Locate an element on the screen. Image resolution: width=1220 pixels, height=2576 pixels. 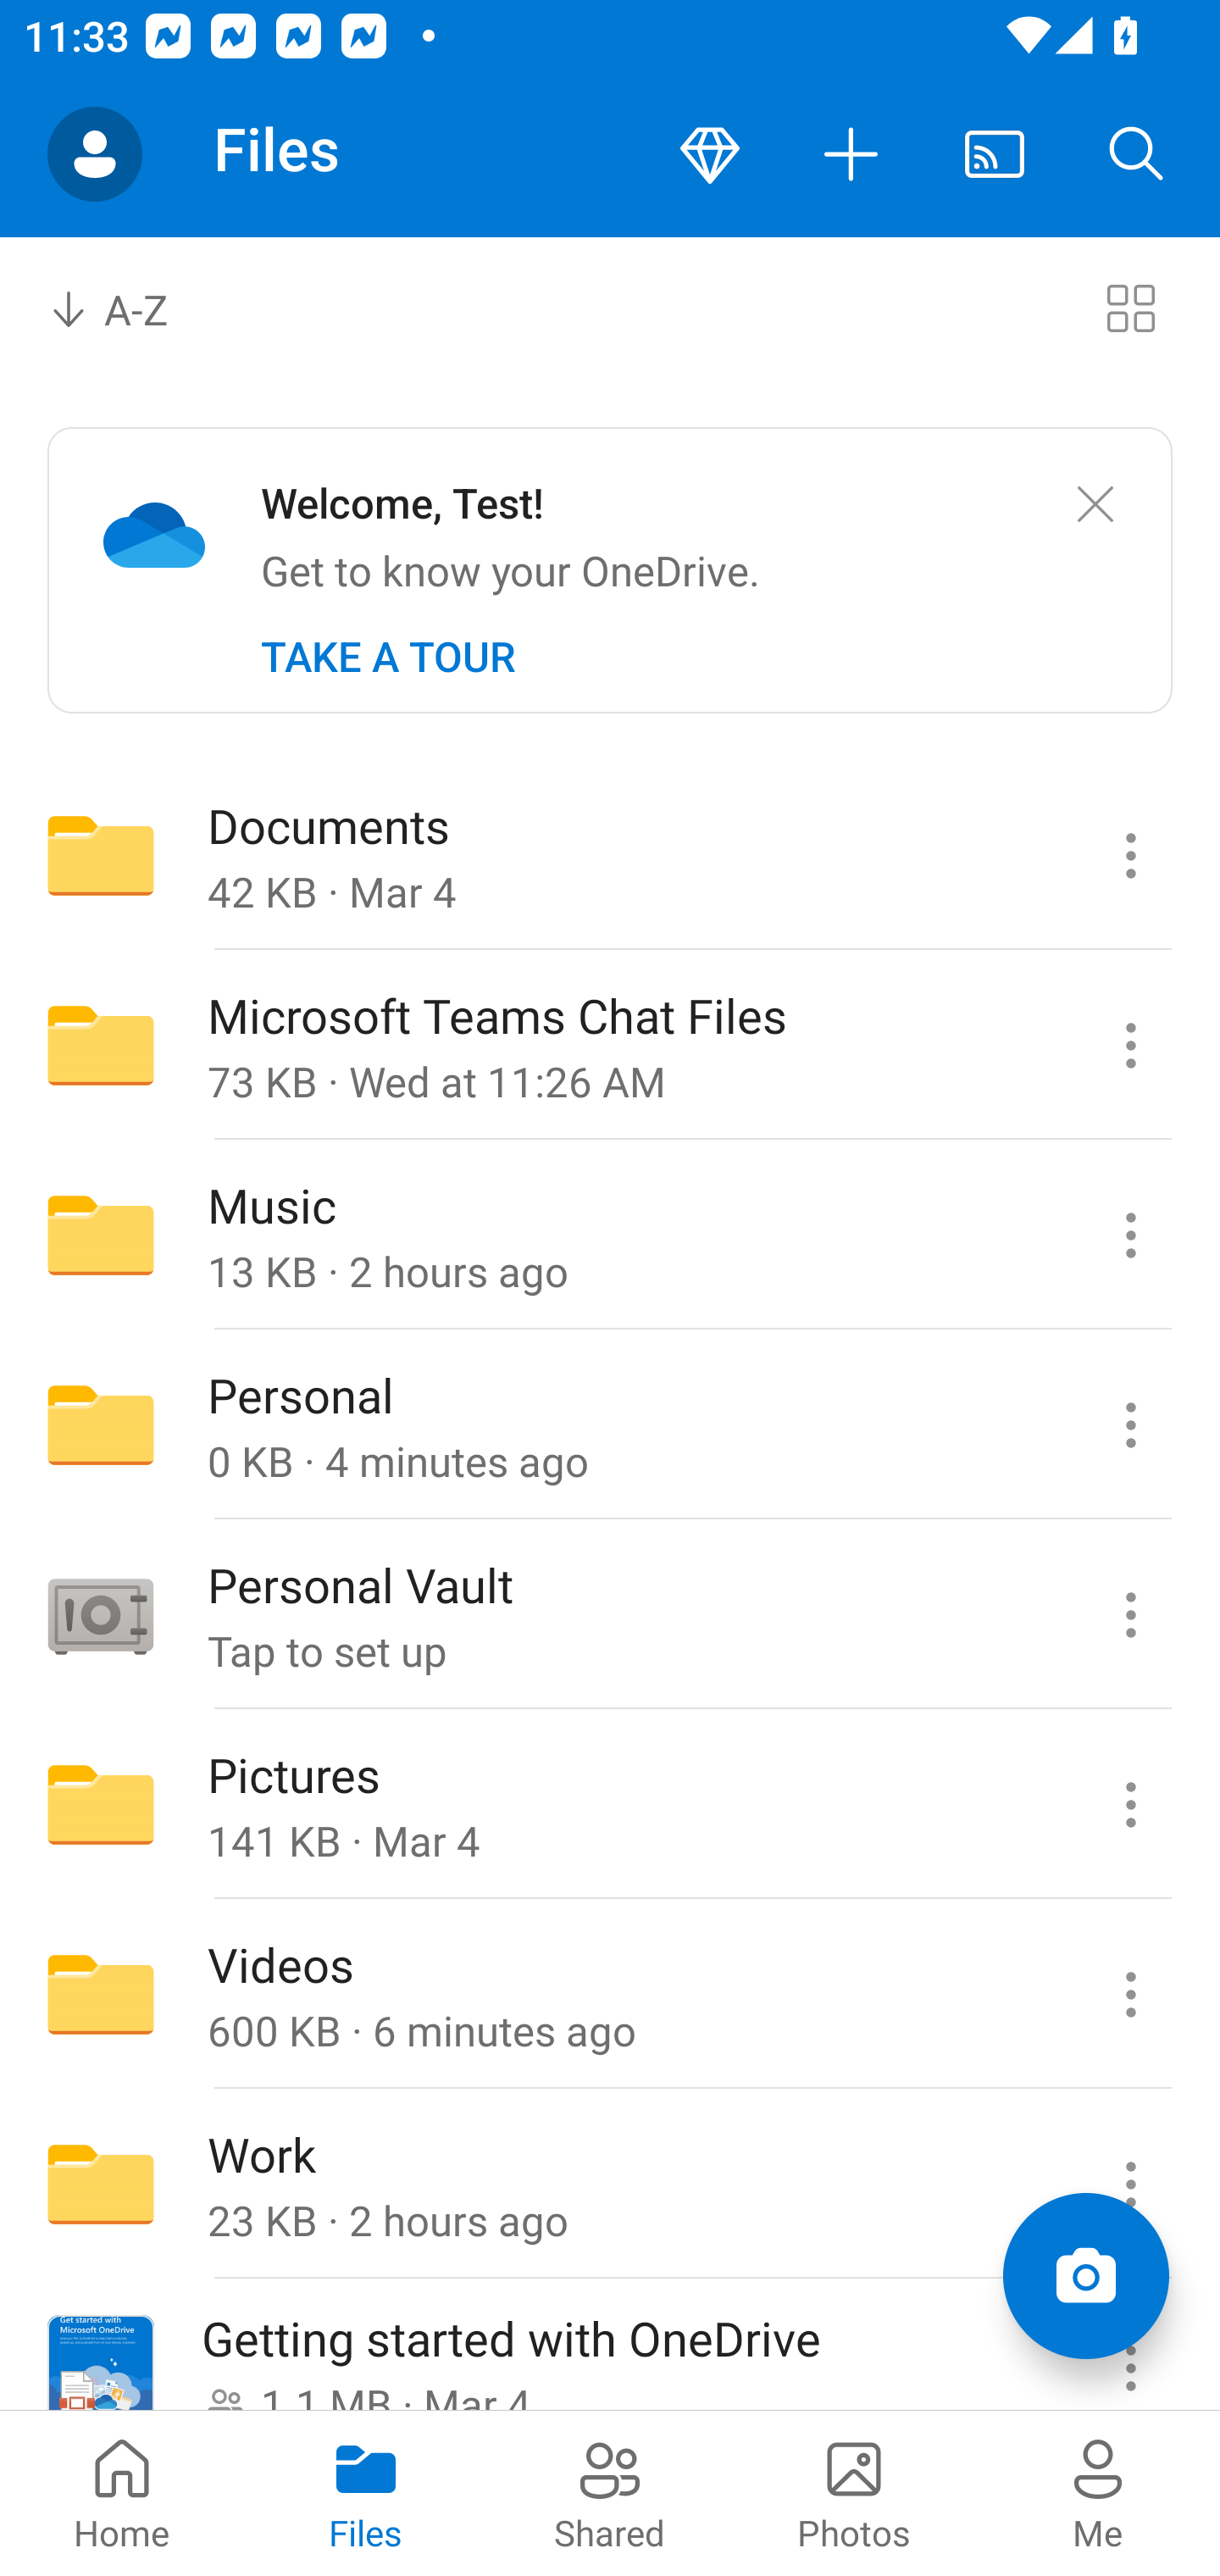
Me pivot Me is located at coordinates (1098, 2493).